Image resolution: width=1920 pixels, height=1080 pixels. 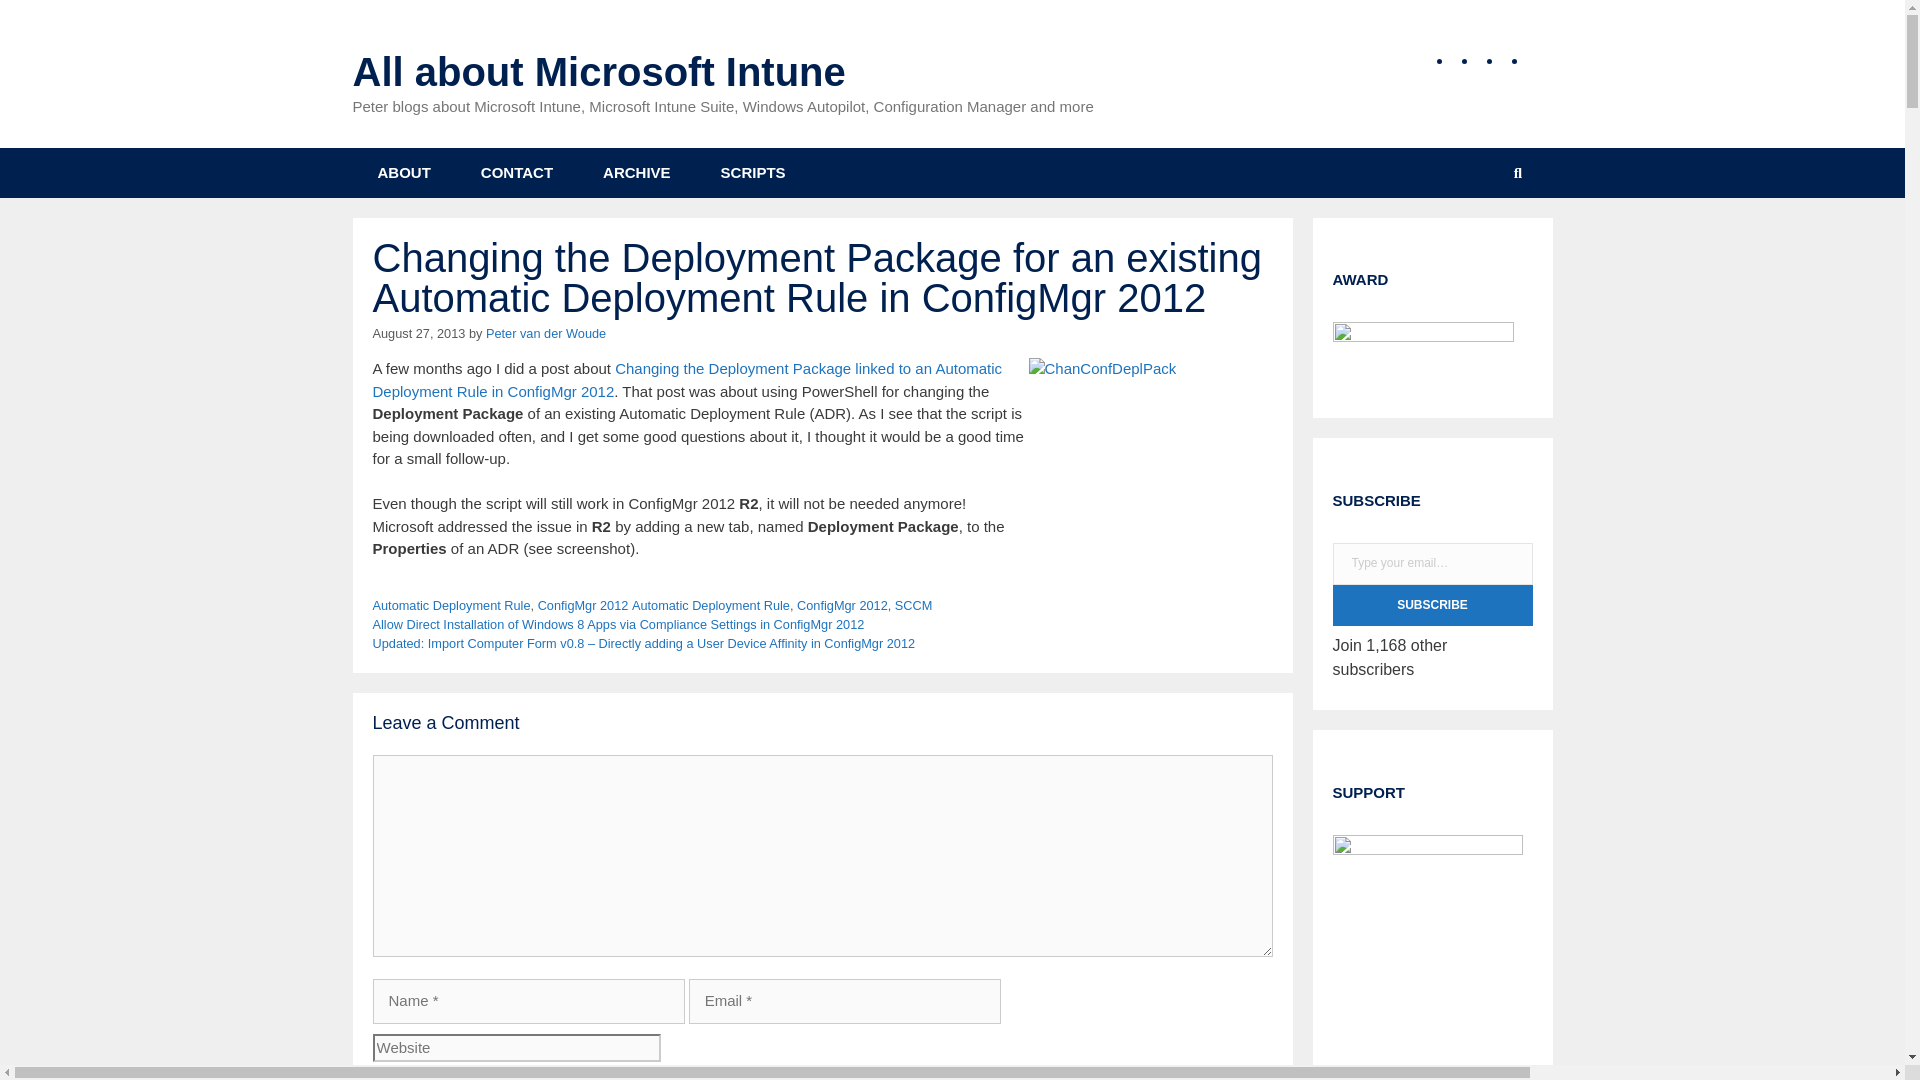 I want to click on Please fill in this field., so click(x=1432, y=564).